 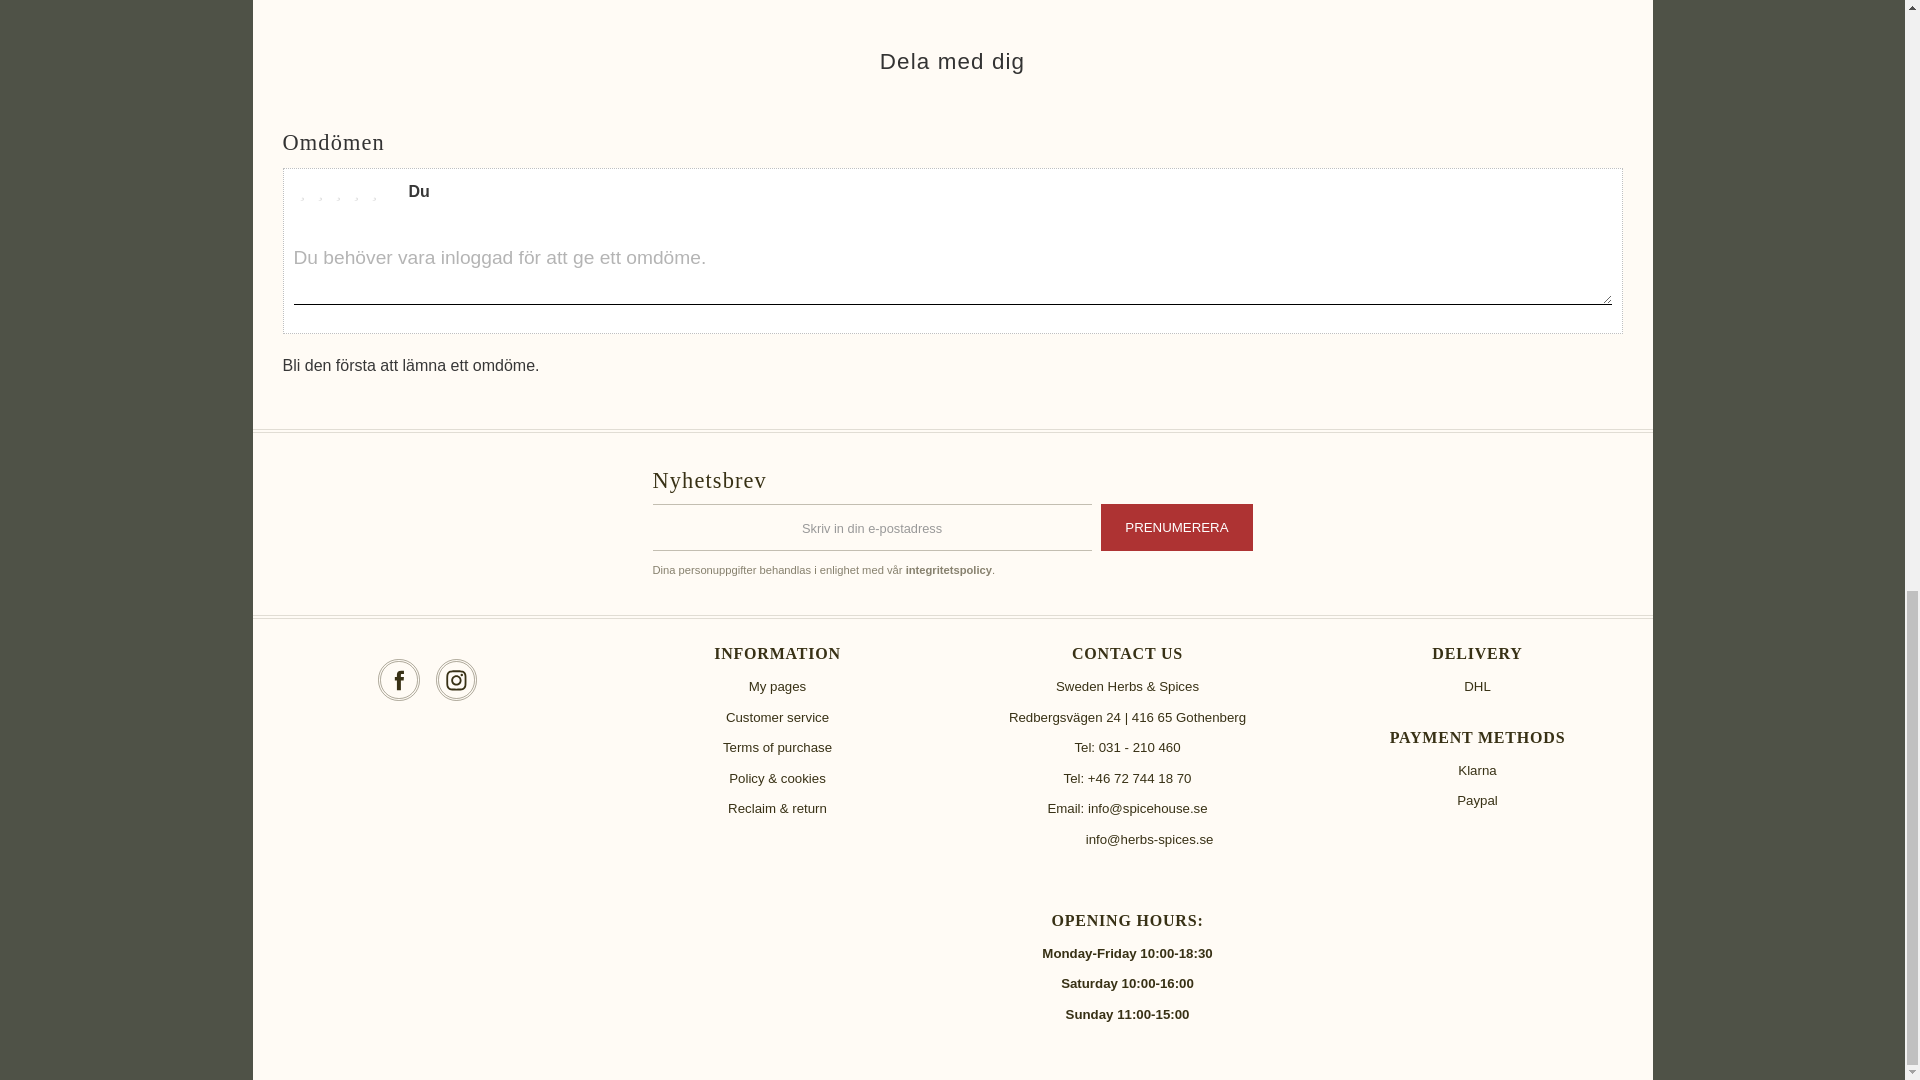 What do you see at coordinates (1067, 808) in the screenshot?
I see `Email: ` at bounding box center [1067, 808].